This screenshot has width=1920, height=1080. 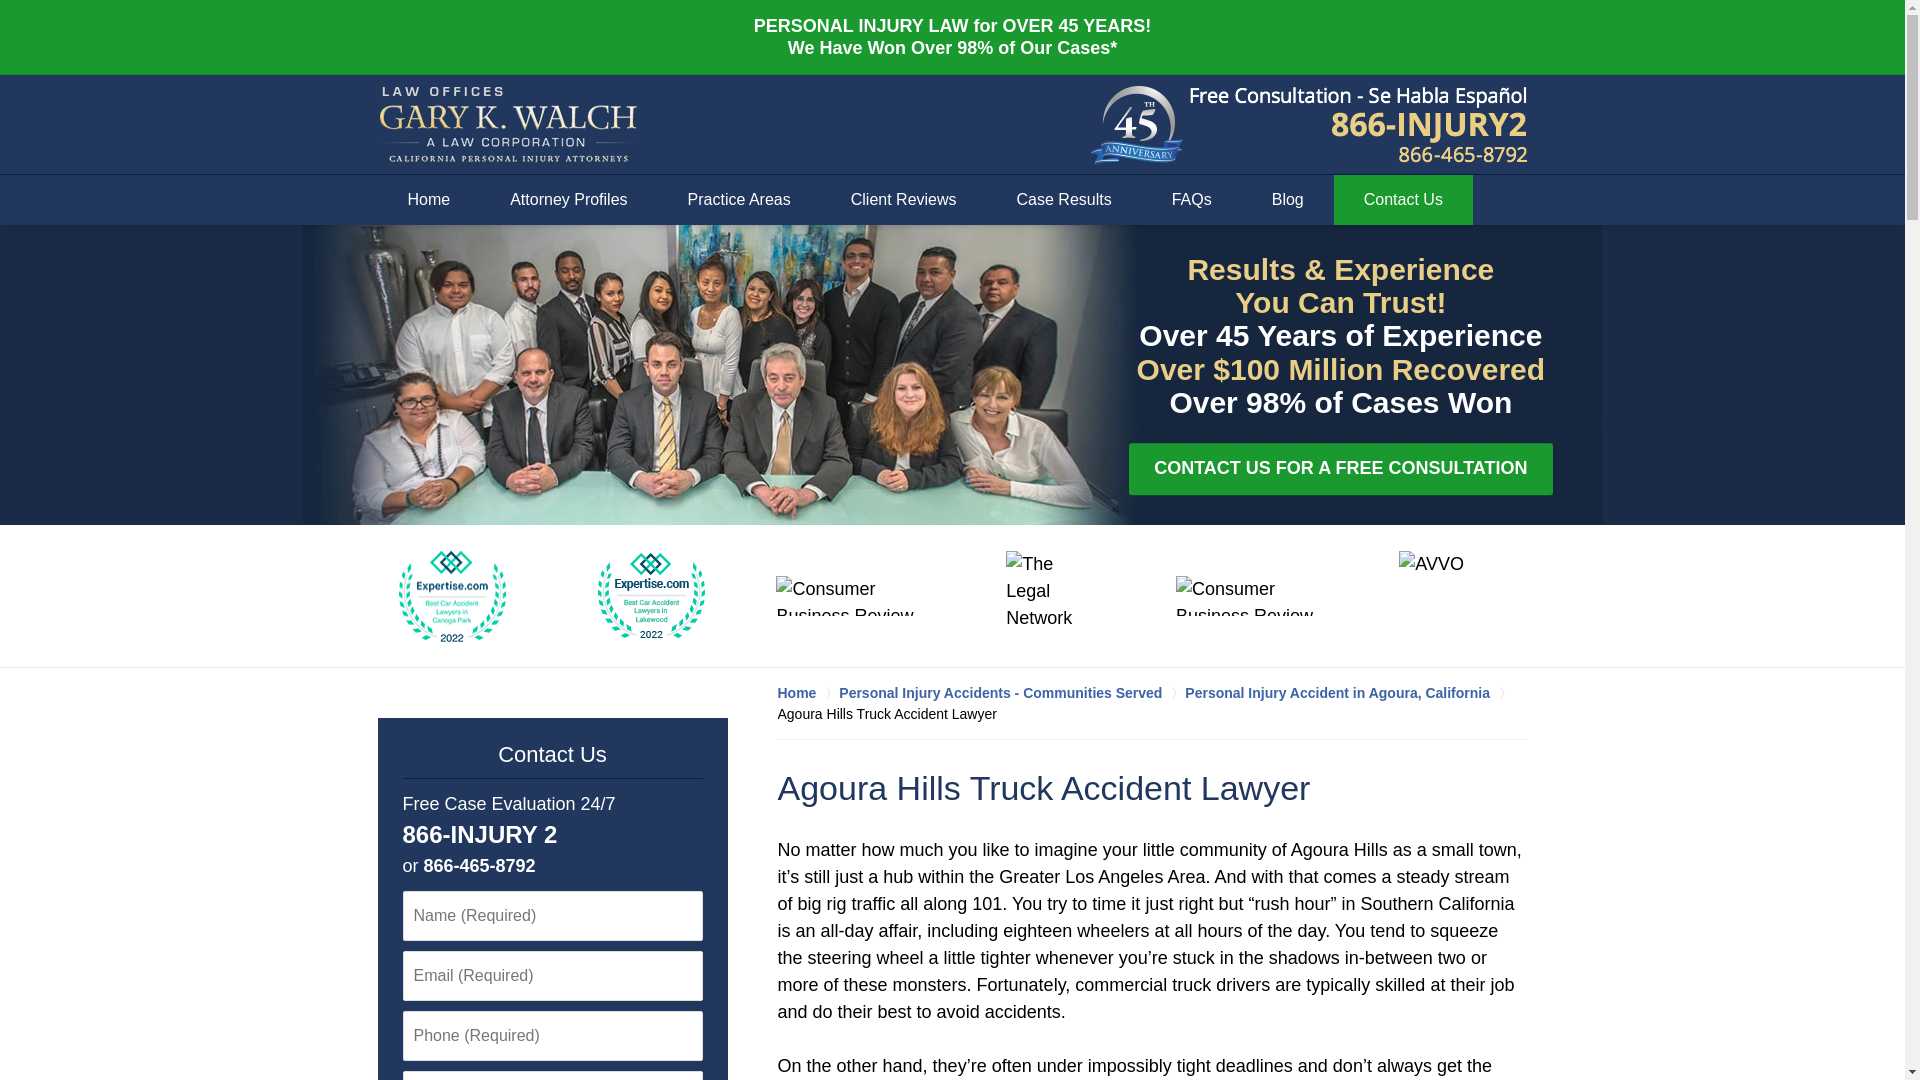 What do you see at coordinates (808, 692) in the screenshot?
I see `Home` at bounding box center [808, 692].